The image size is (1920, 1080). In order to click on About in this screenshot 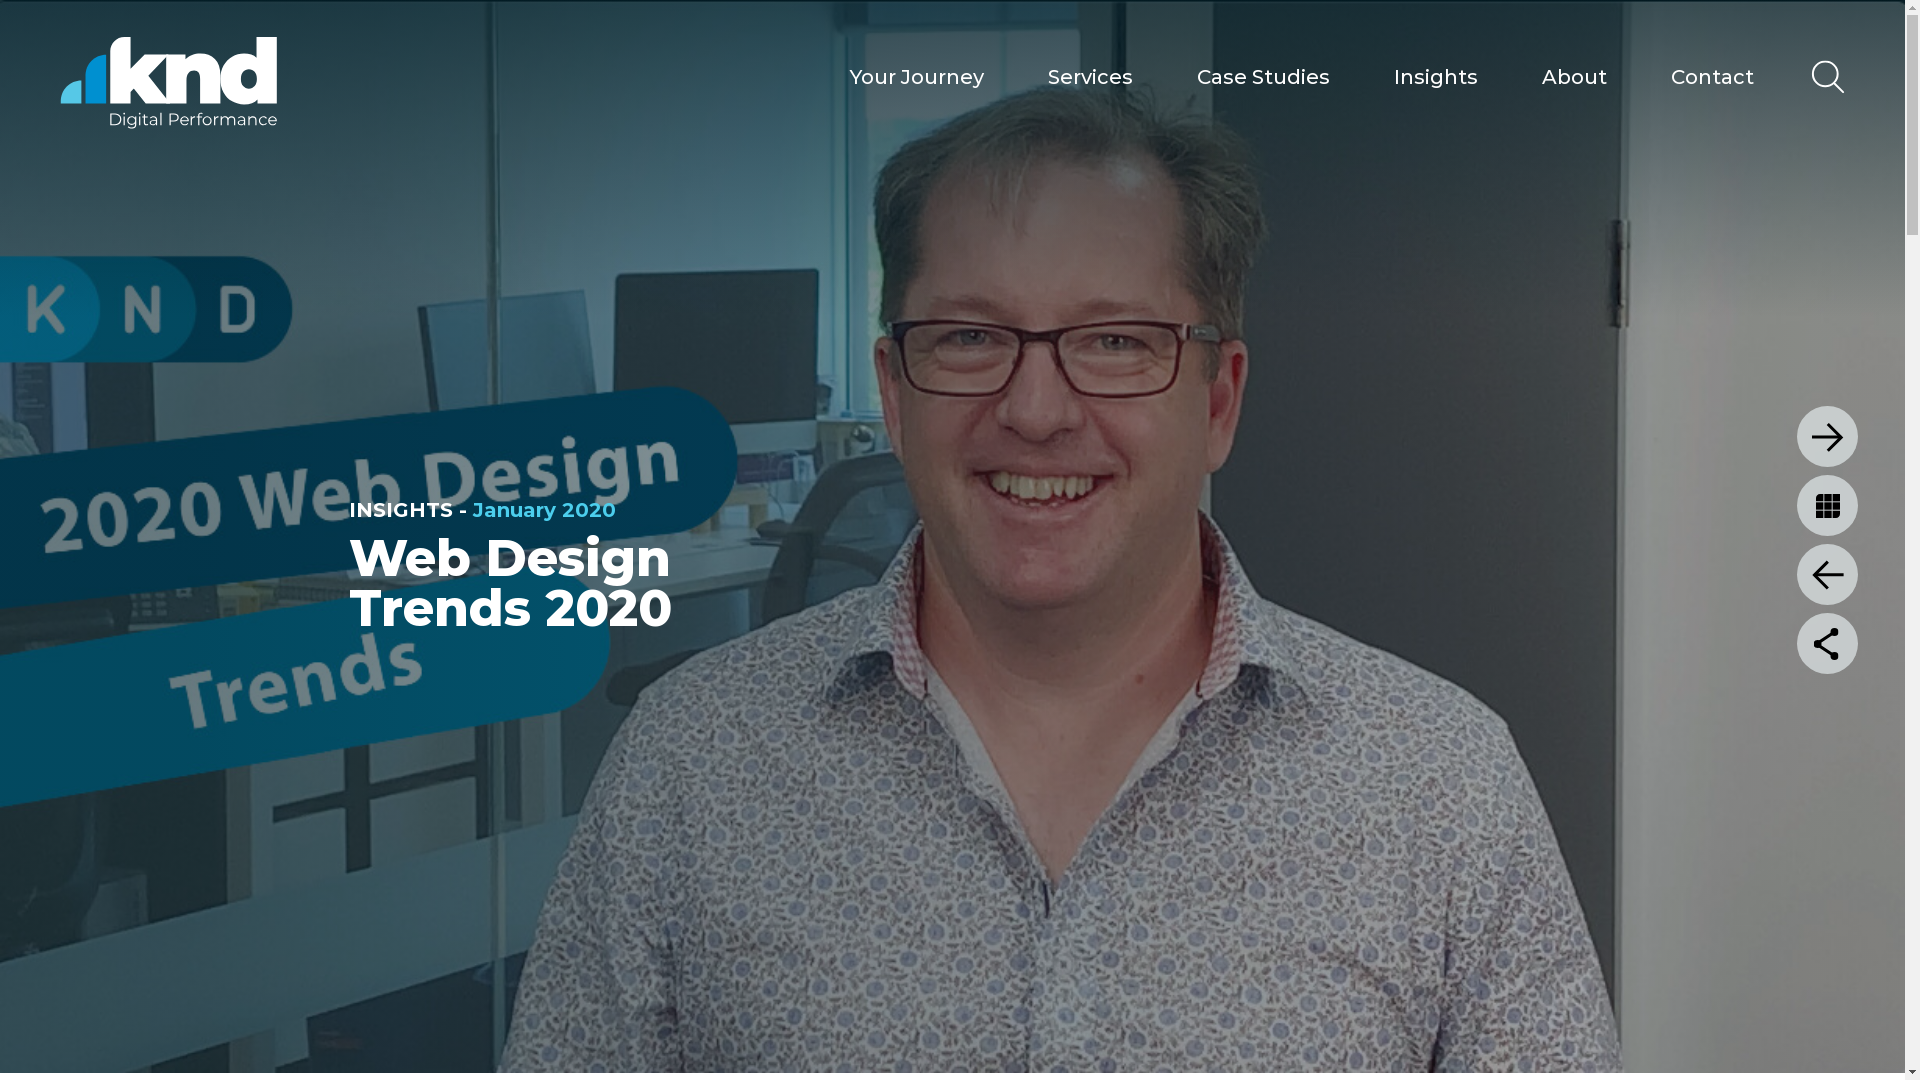, I will do `click(1574, 76)`.